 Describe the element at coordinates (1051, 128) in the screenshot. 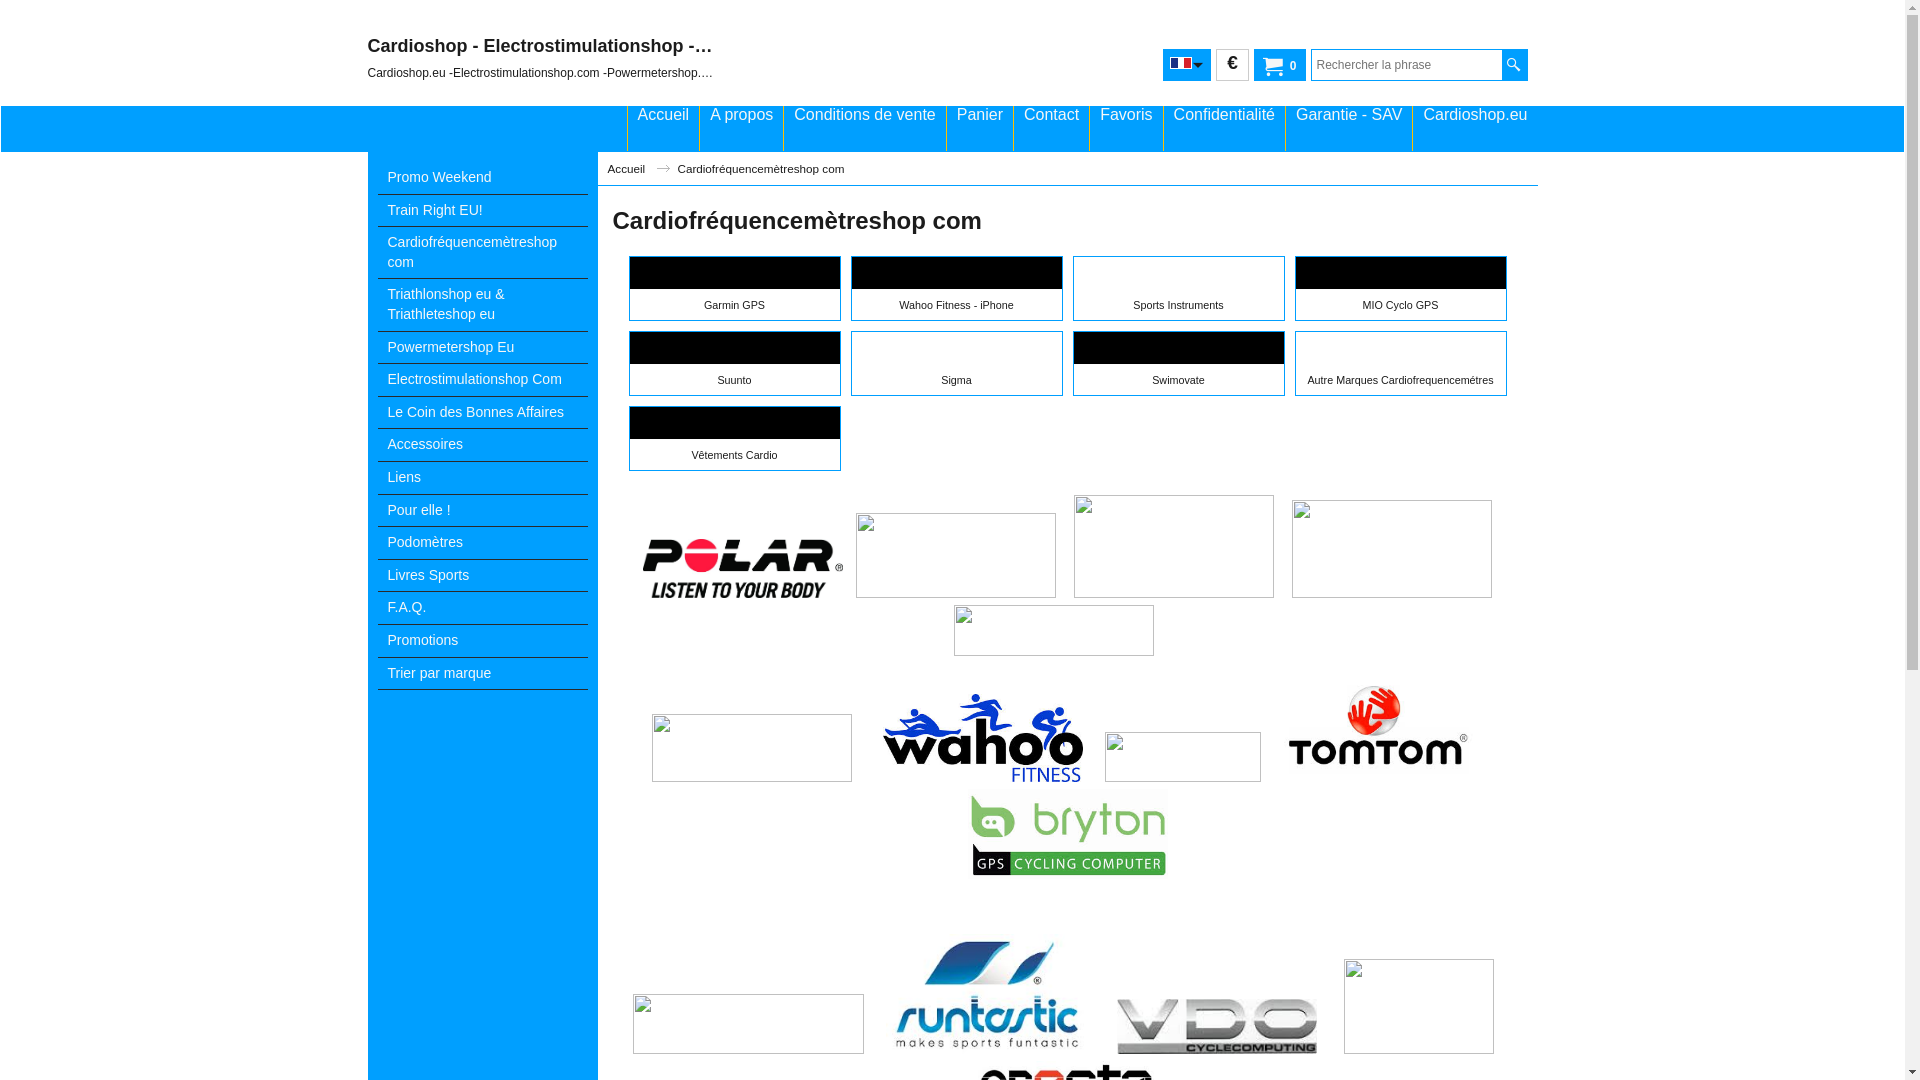

I see `Contact` at that location.